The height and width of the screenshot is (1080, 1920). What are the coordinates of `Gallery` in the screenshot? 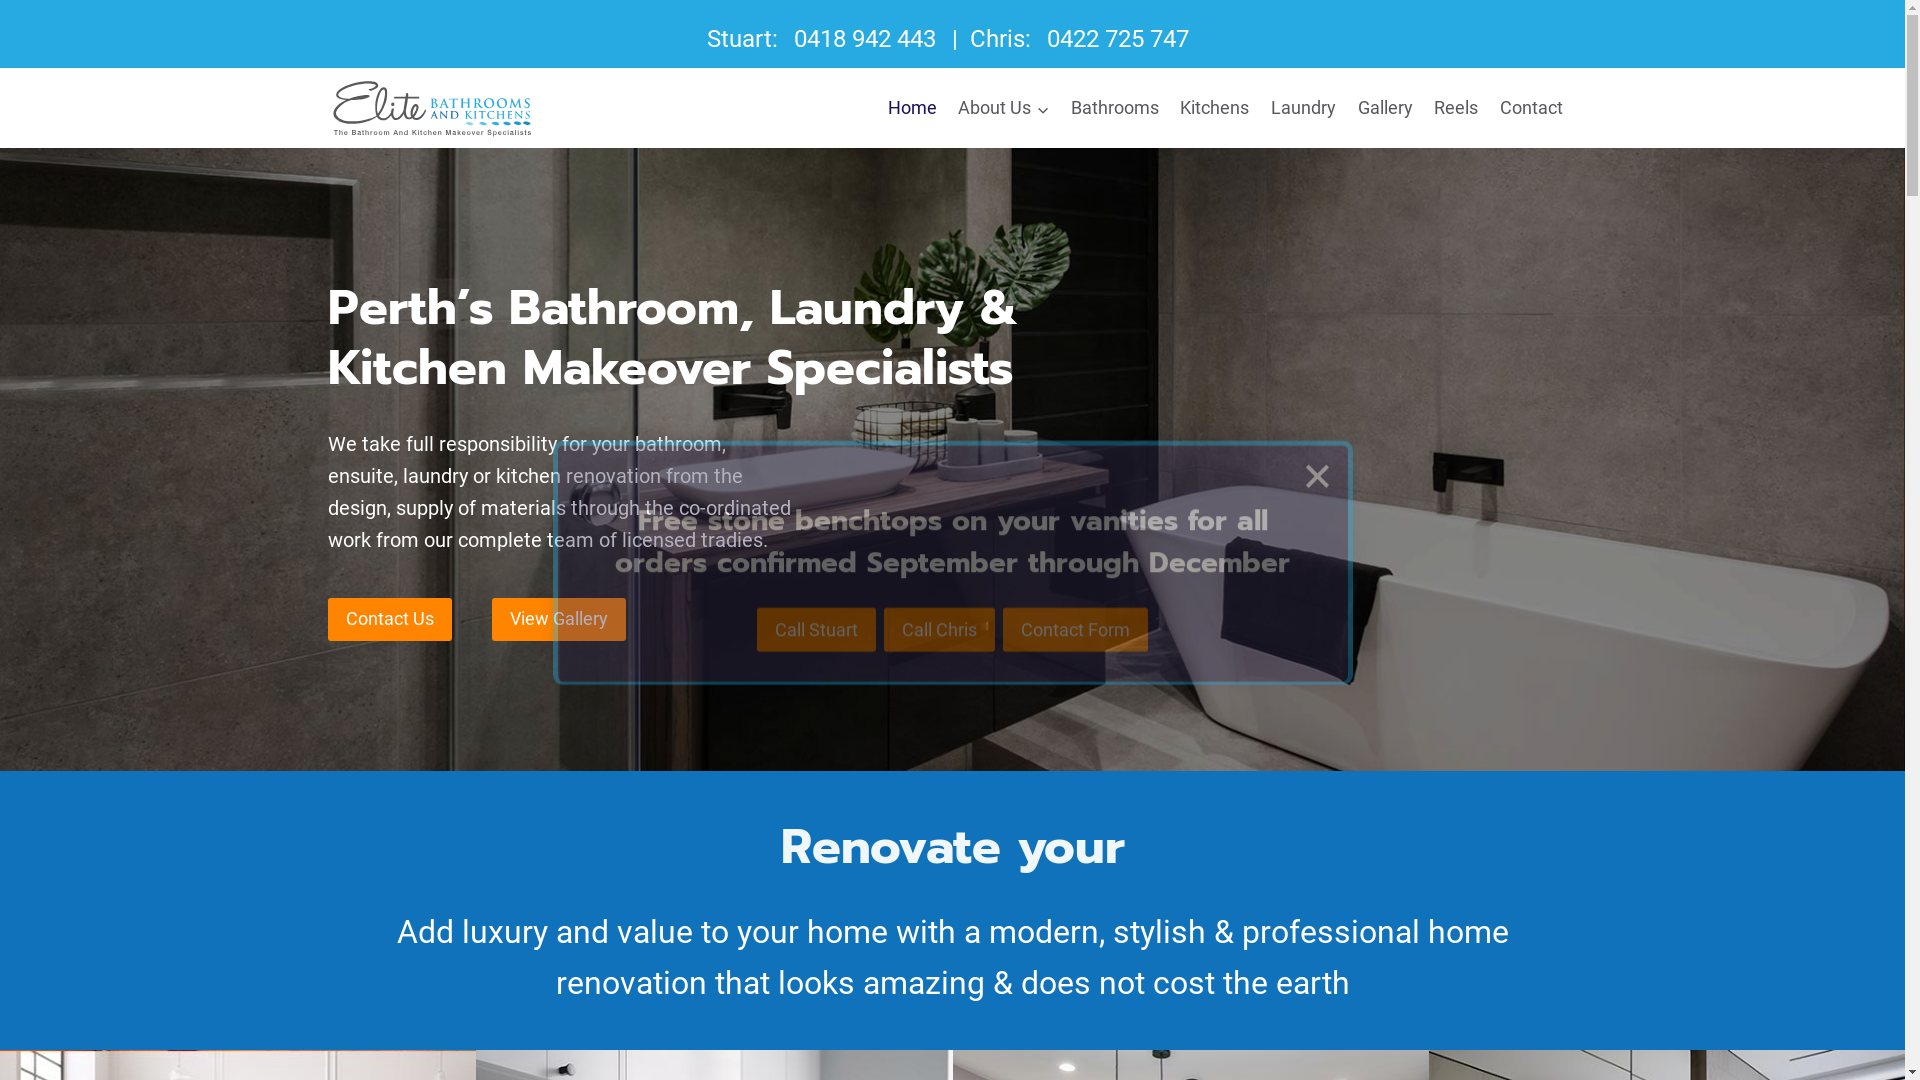 It's located at (1386, 108).